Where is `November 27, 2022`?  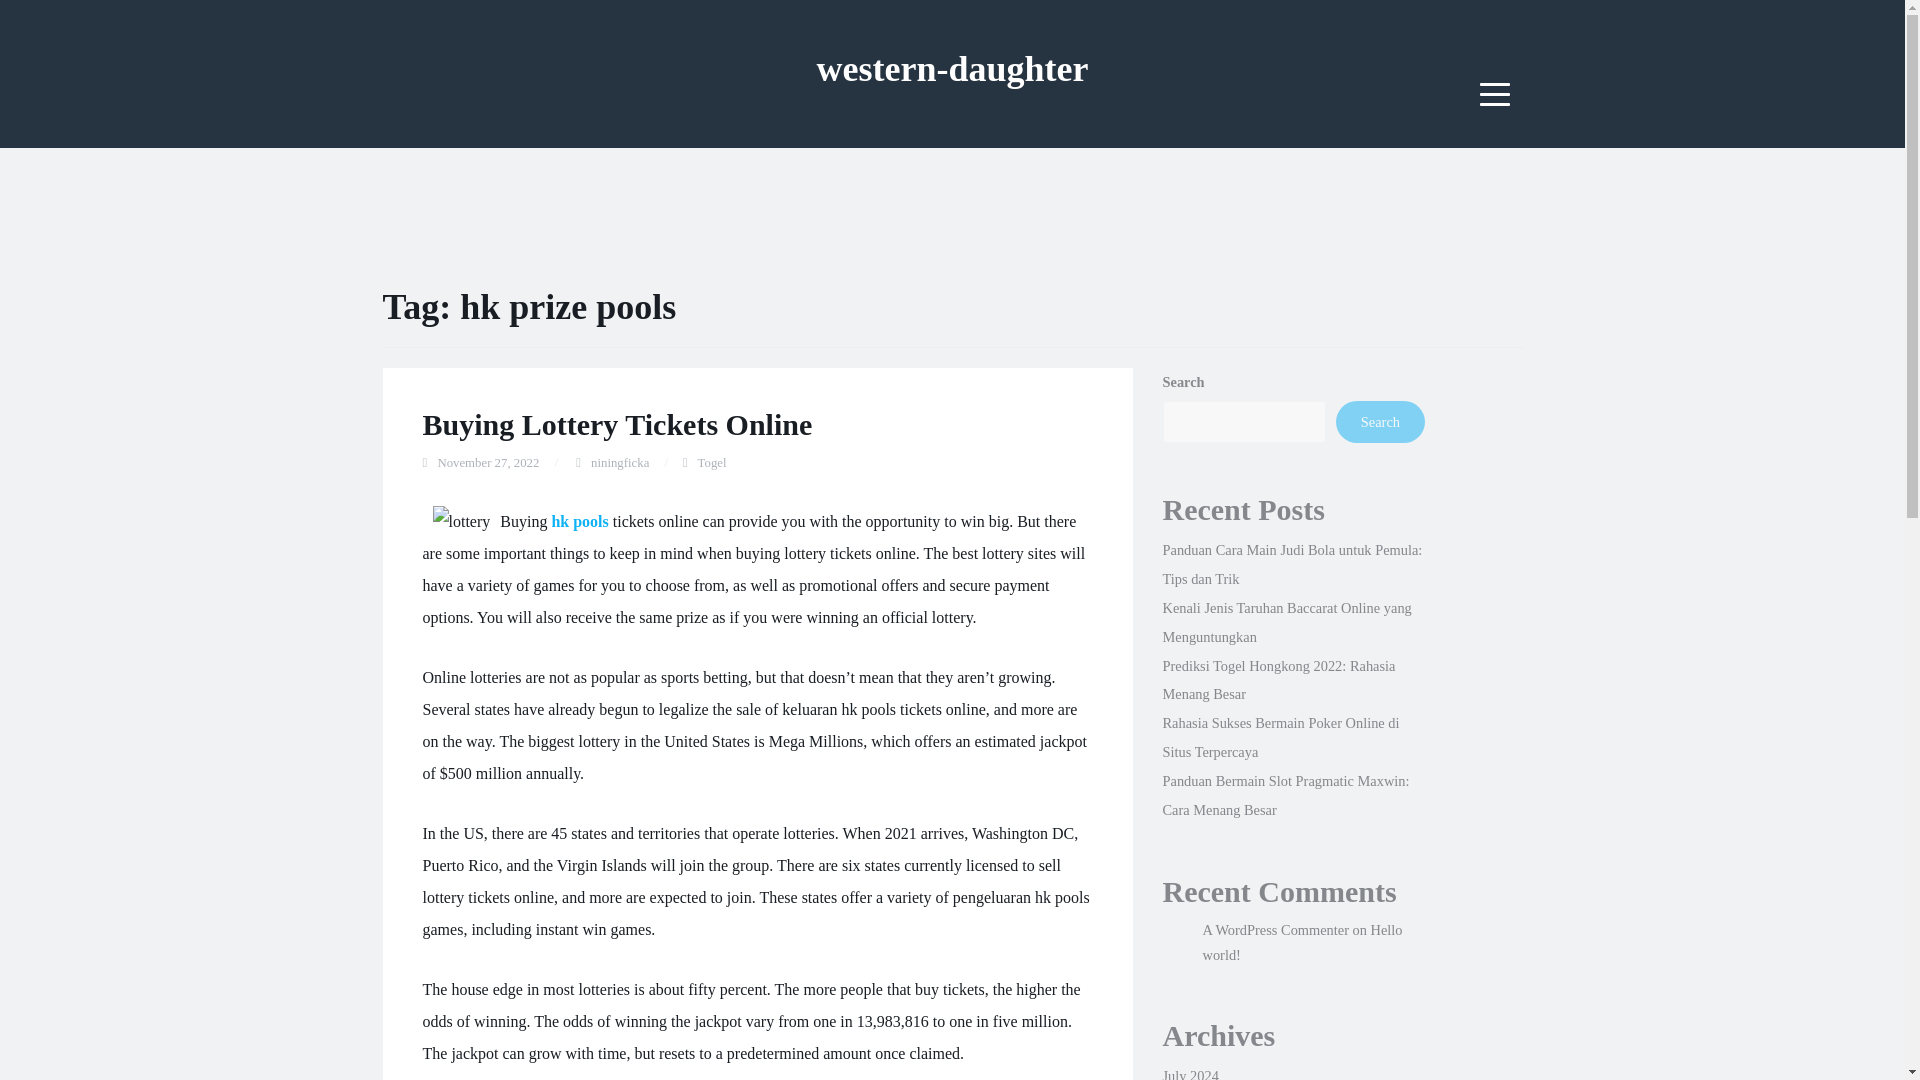 November 27, 2022 is located at coordinates (488, 462).